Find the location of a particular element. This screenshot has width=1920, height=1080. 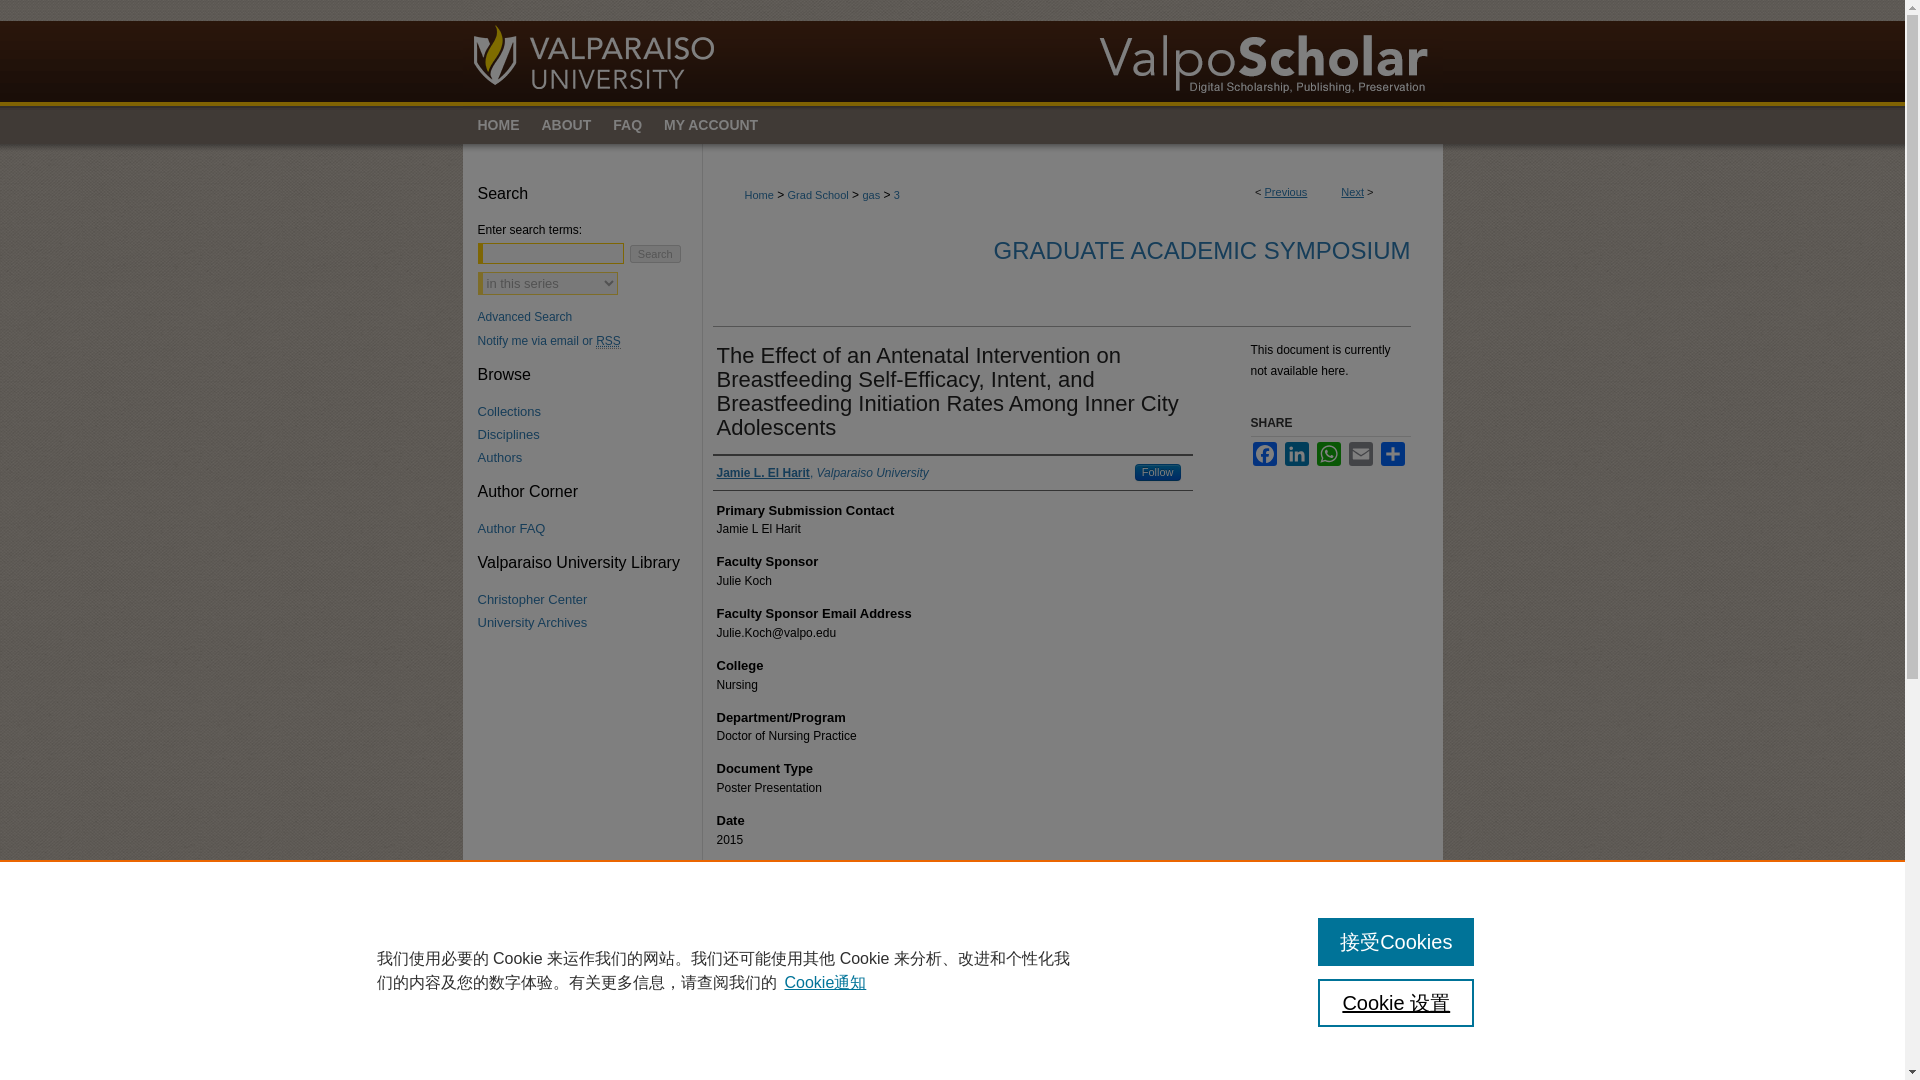

Previous is located at coordinates (1286, 191).